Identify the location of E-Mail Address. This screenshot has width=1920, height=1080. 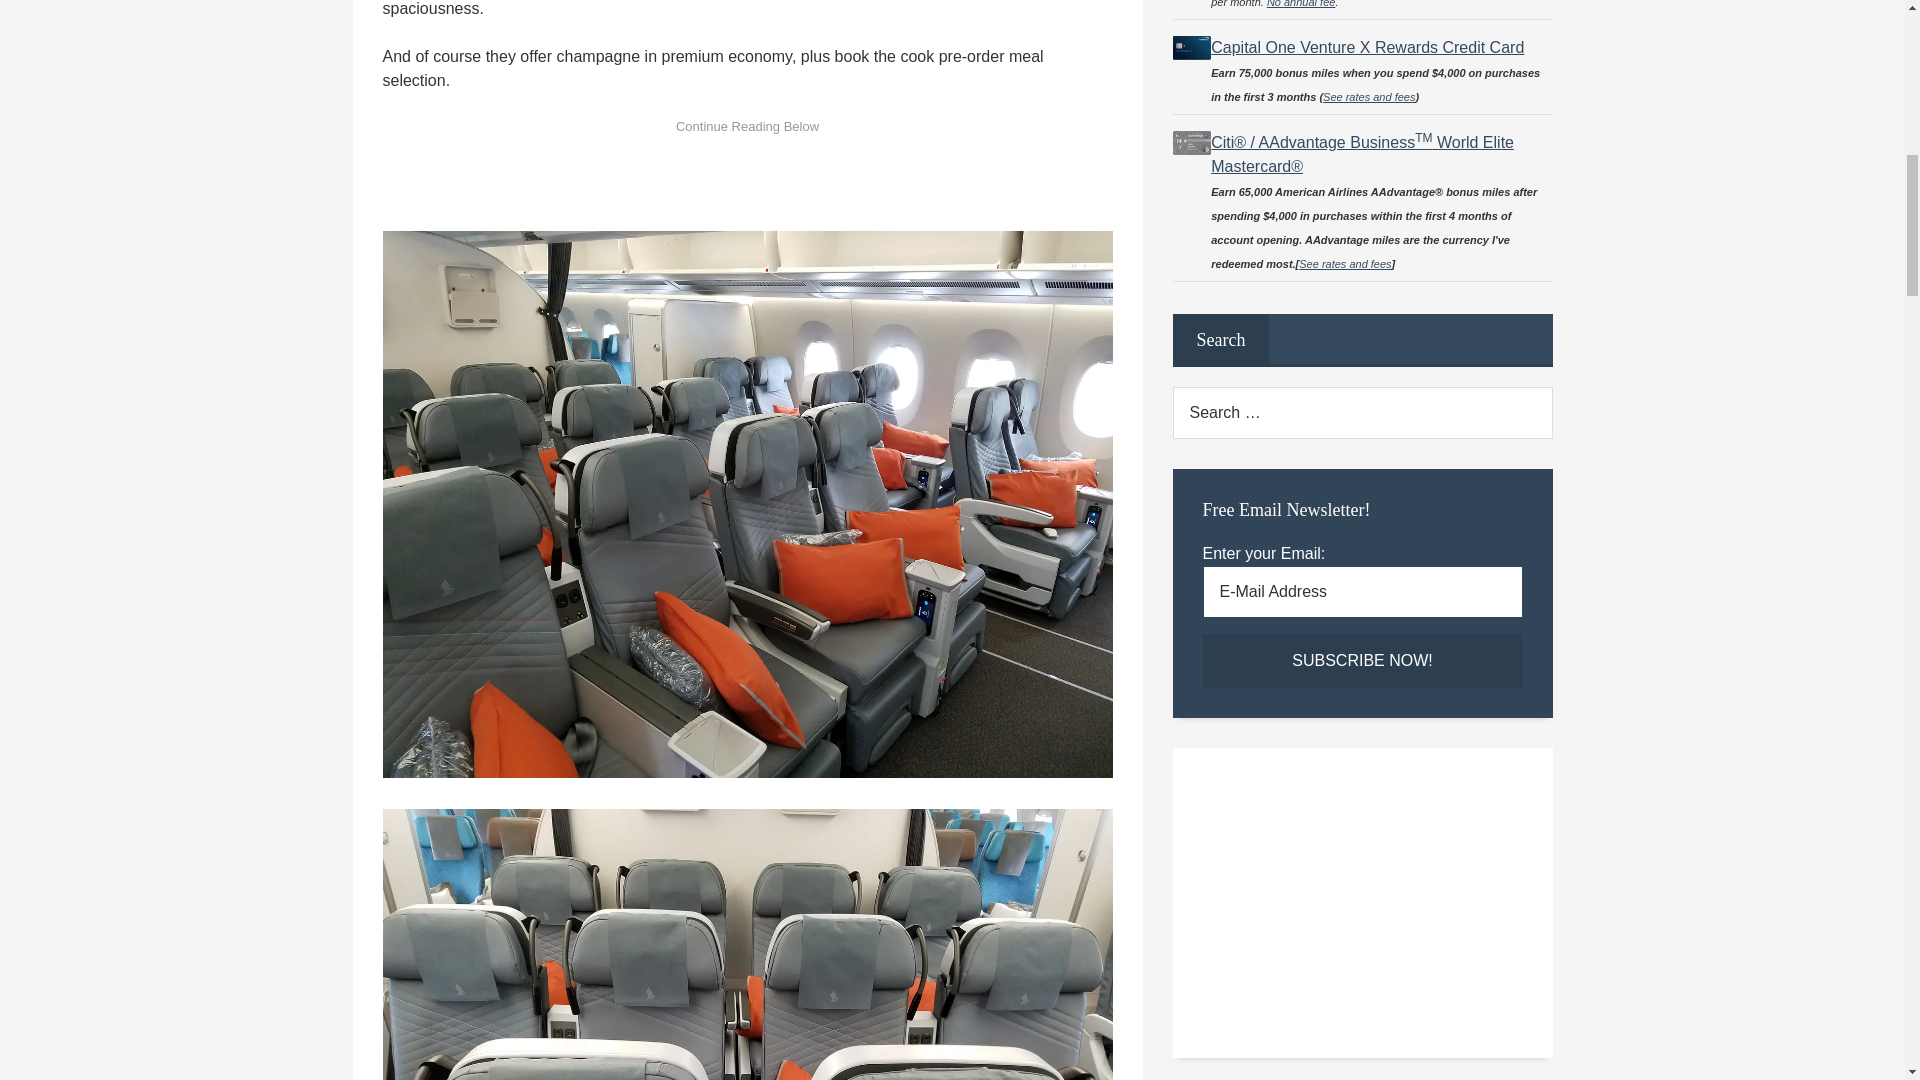
(1362, 591).